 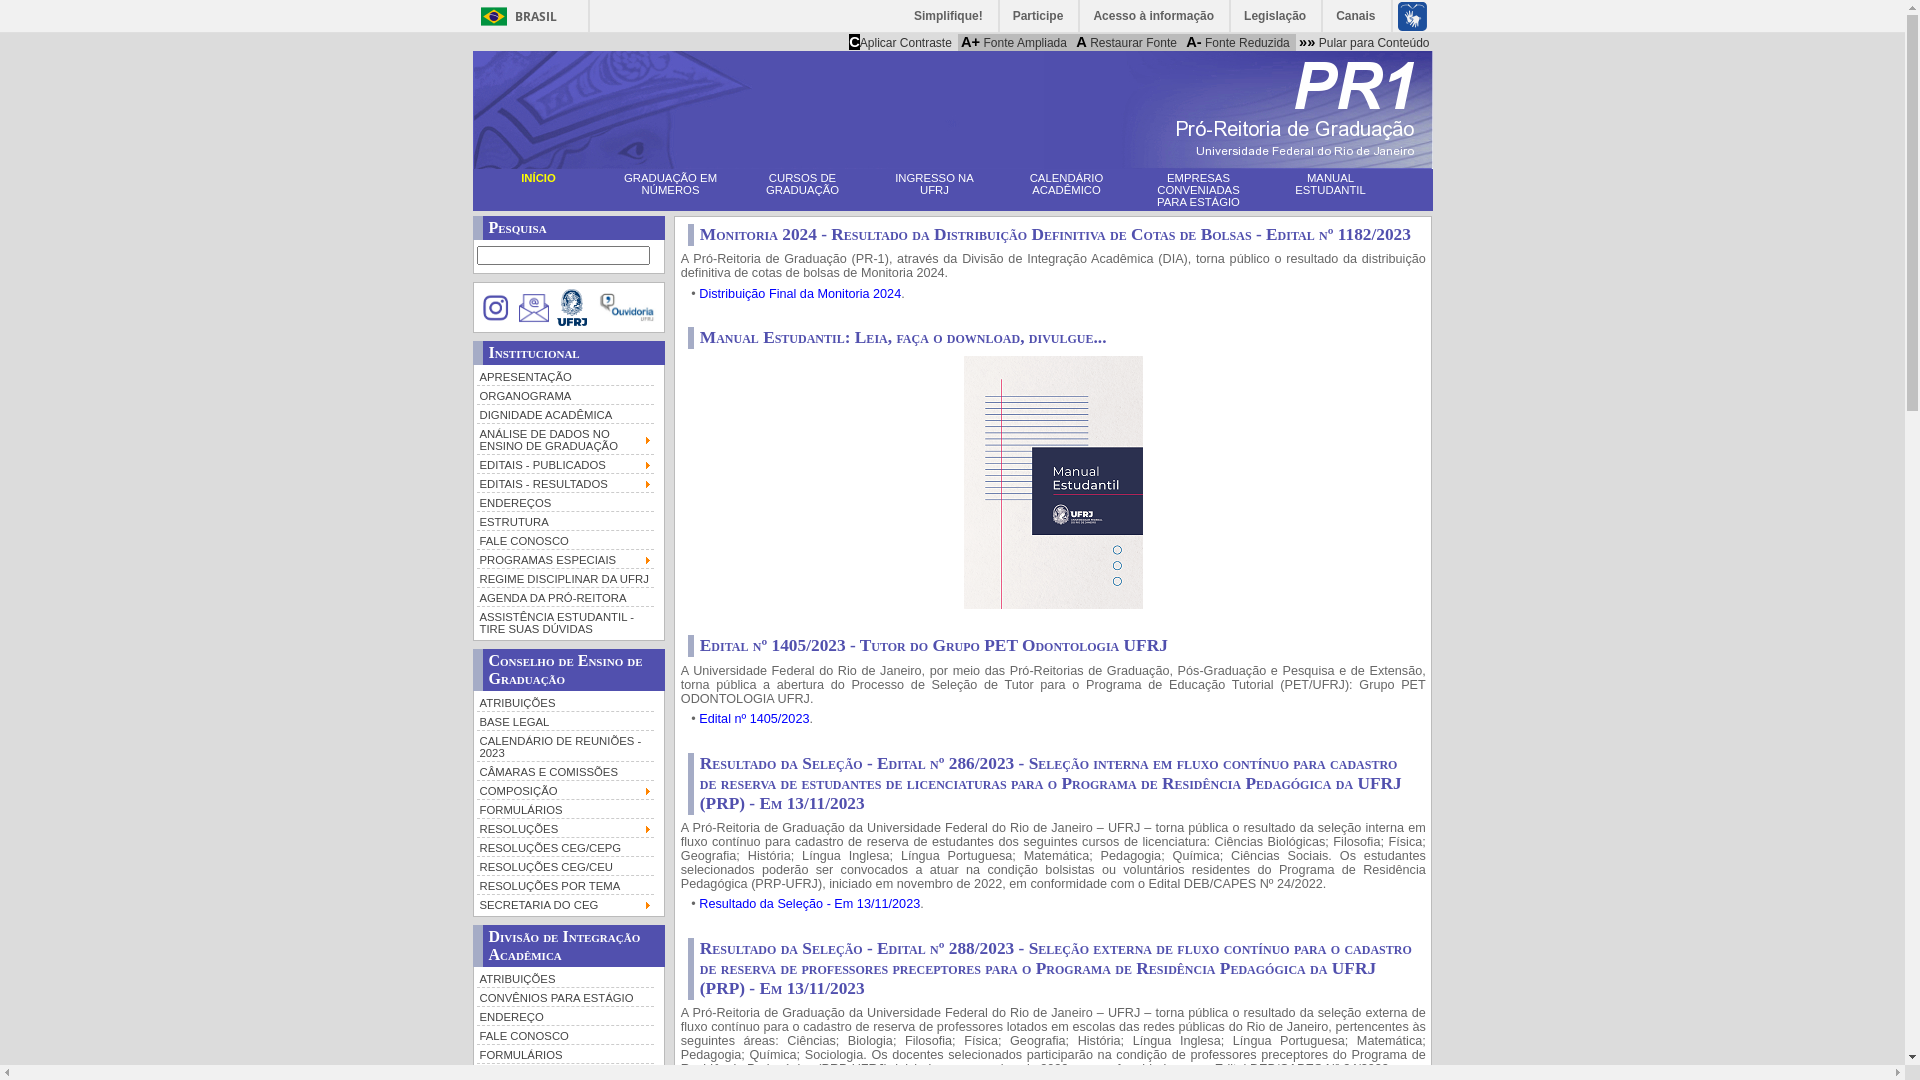 I want to click on PROGRAMAS ESPECIAIS, so click(x=565, y=558).